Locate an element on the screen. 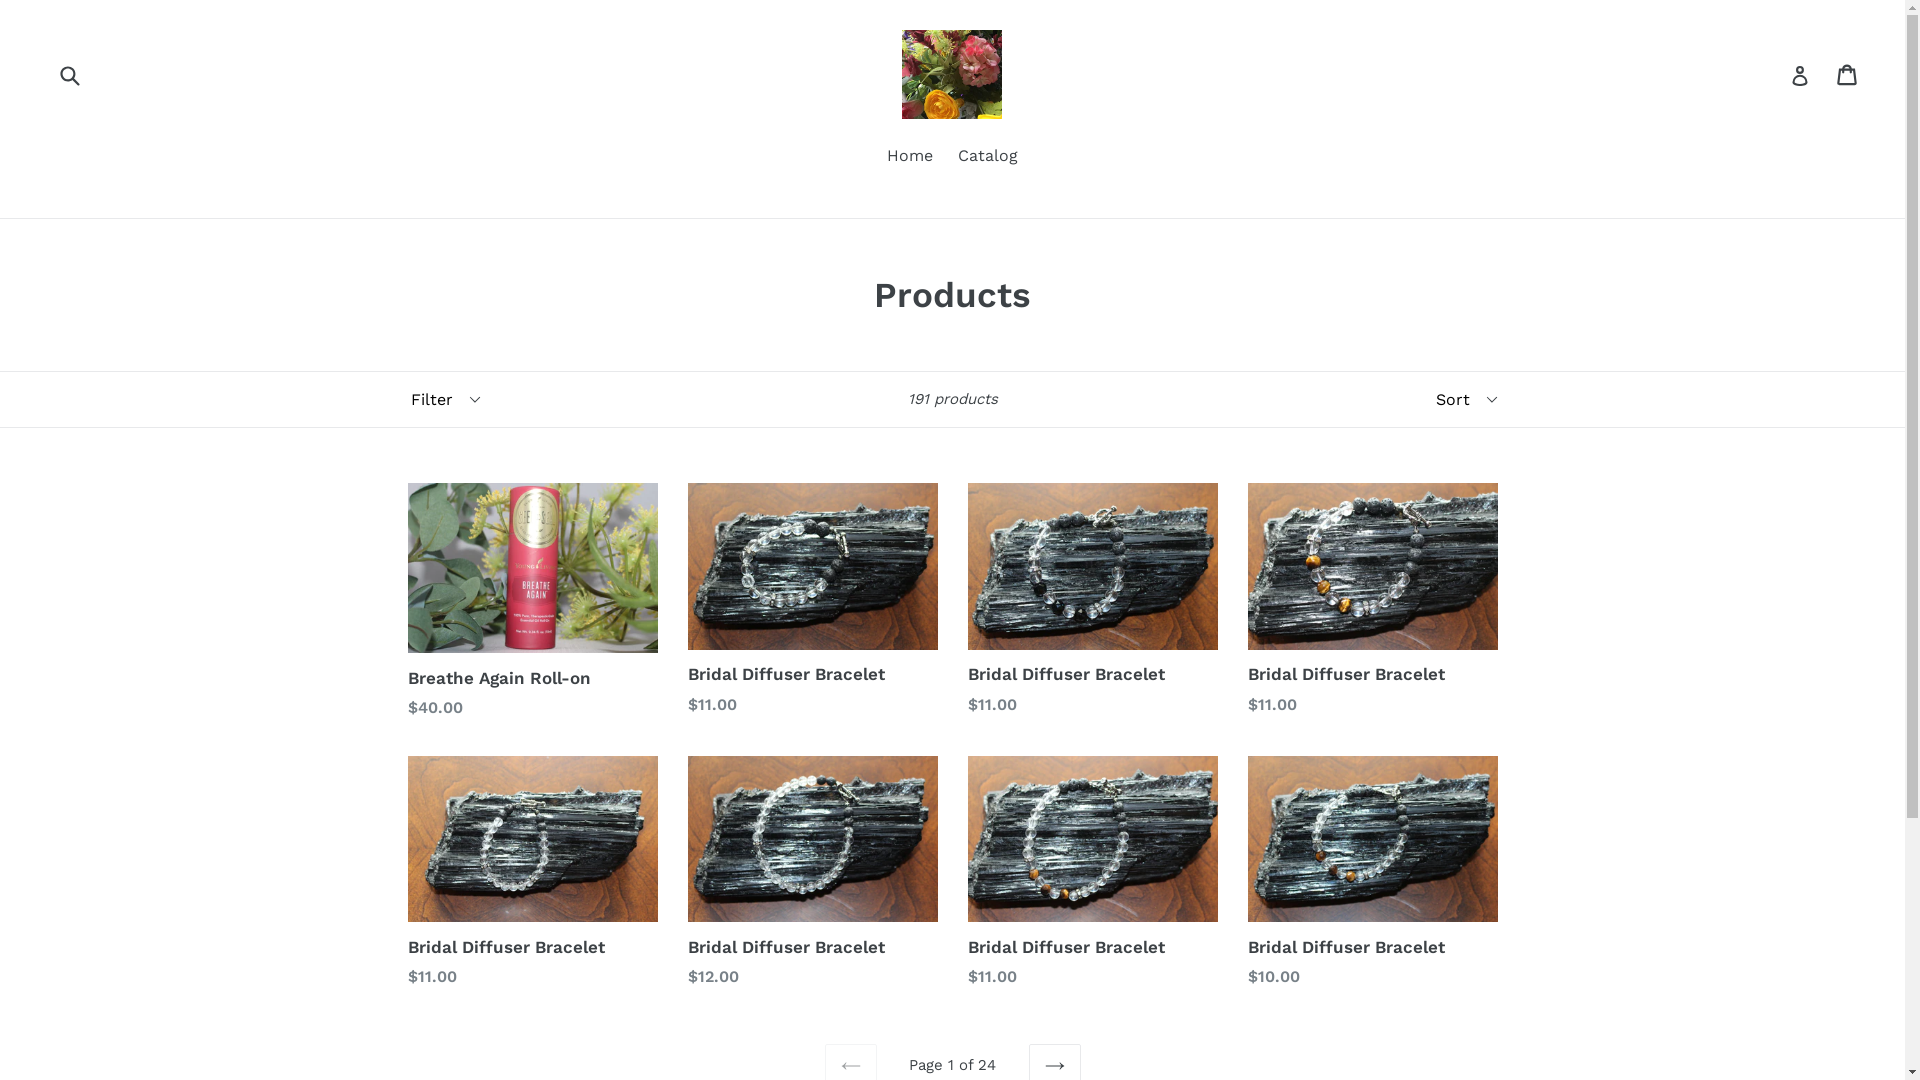  Bridal Diffuser Bracelet
Regular price
$11.00 is located at coordinates (1373, 600).